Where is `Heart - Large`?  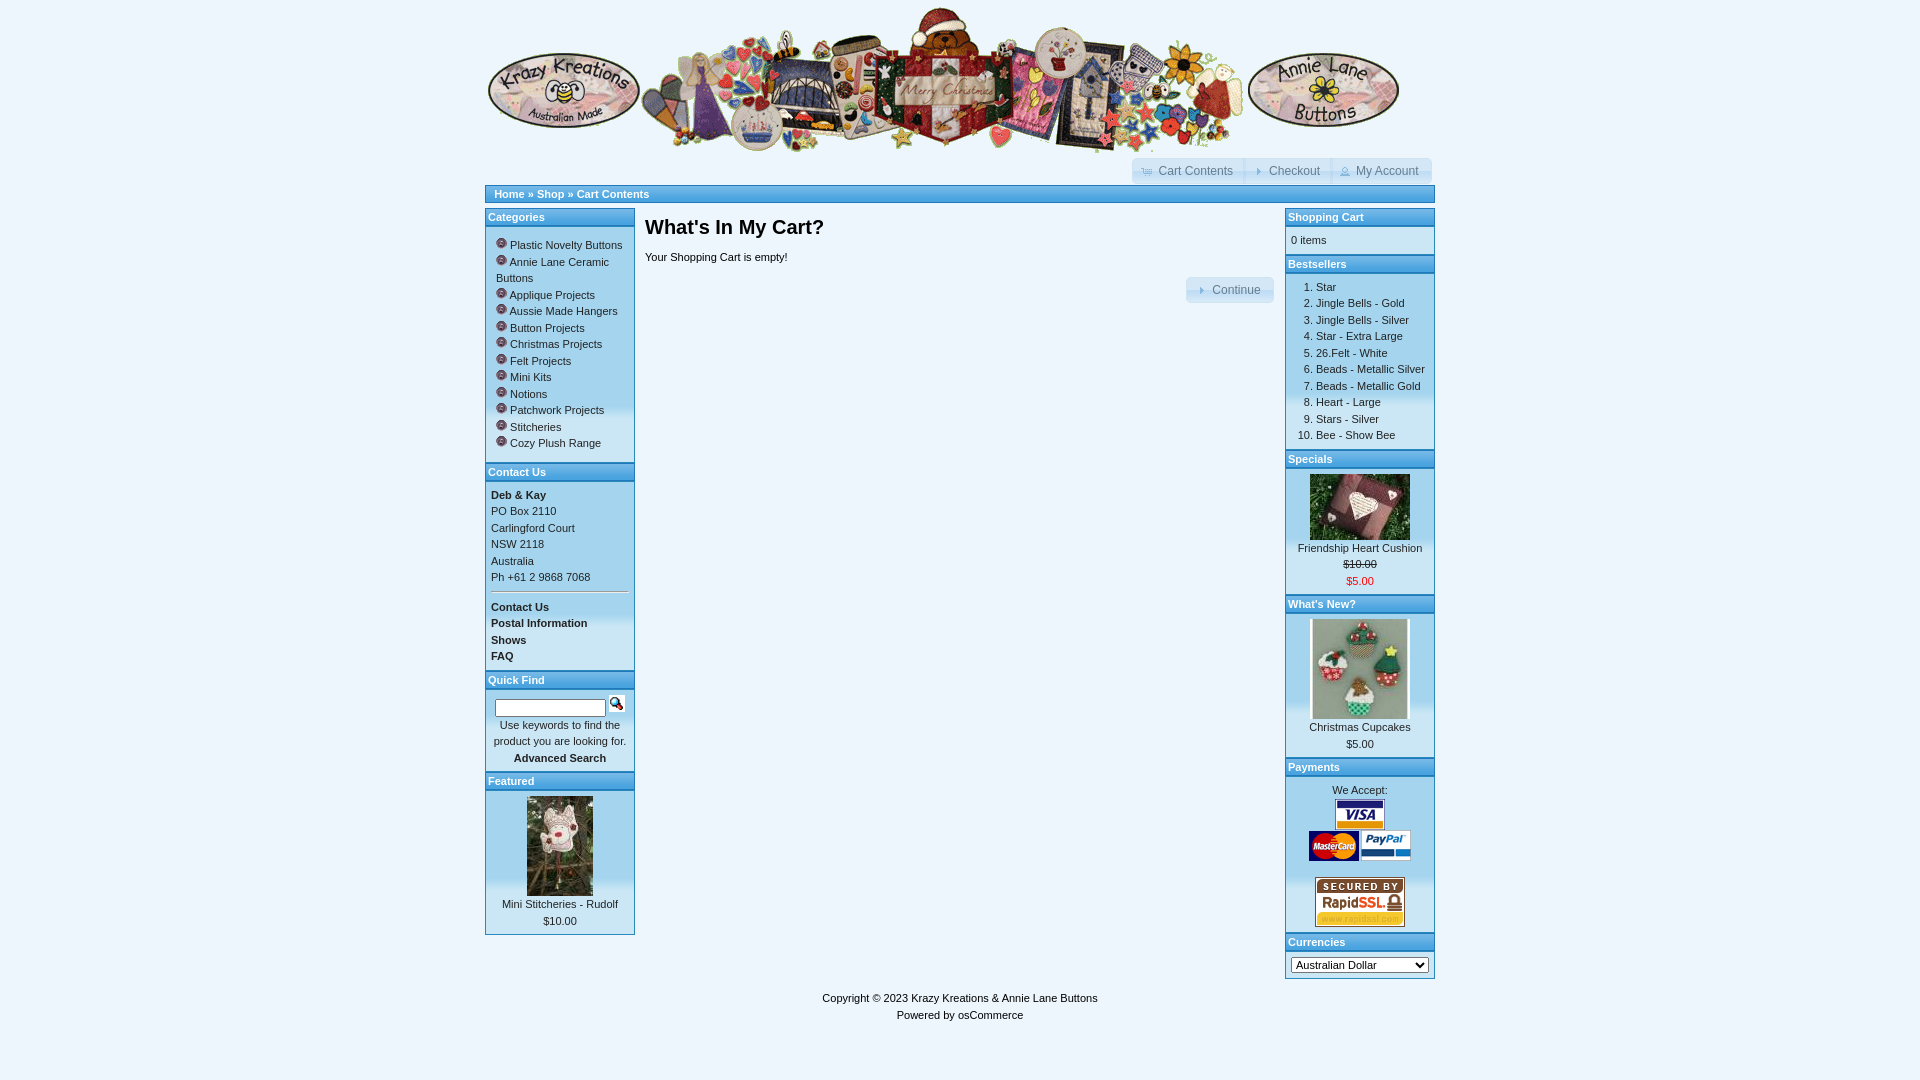
Heart - Large is located at coordinates (1348, 402).